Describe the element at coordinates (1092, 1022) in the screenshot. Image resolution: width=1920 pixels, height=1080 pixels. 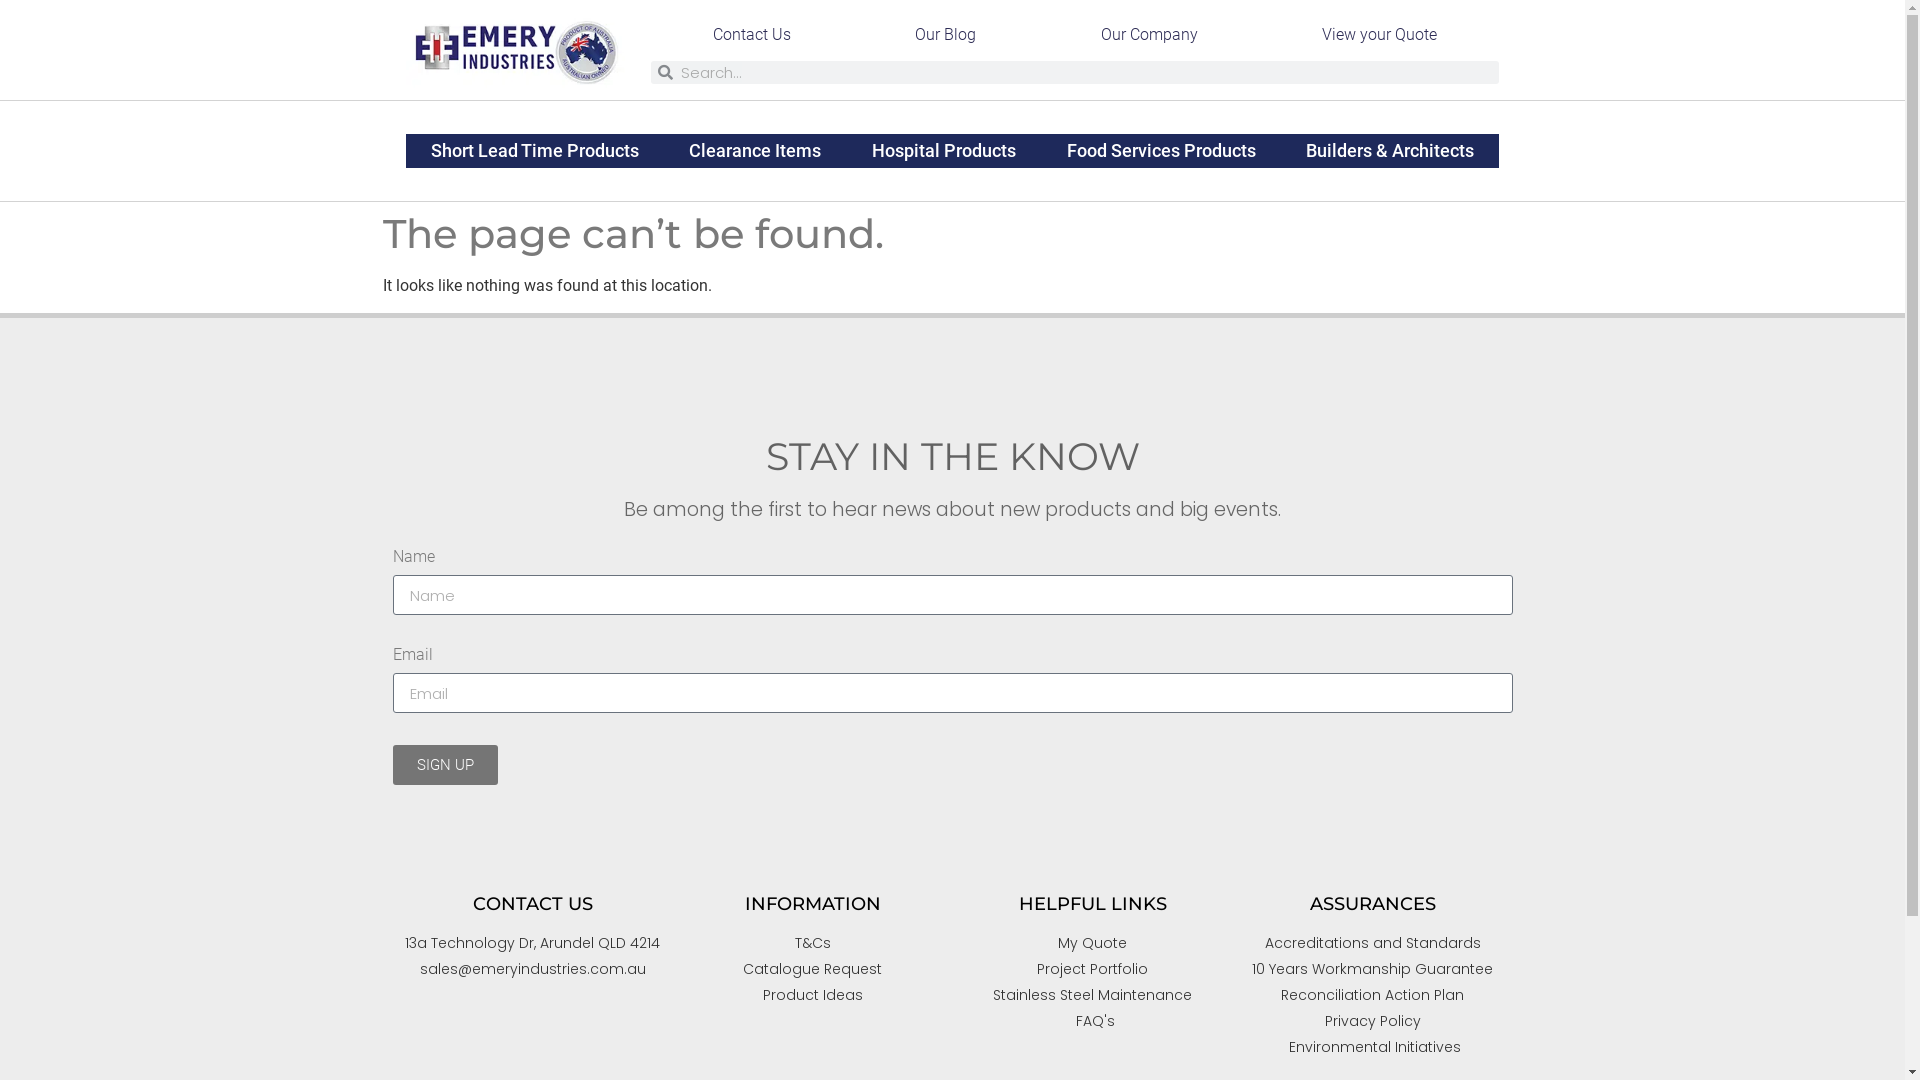
I see `FAQ's` at that location.